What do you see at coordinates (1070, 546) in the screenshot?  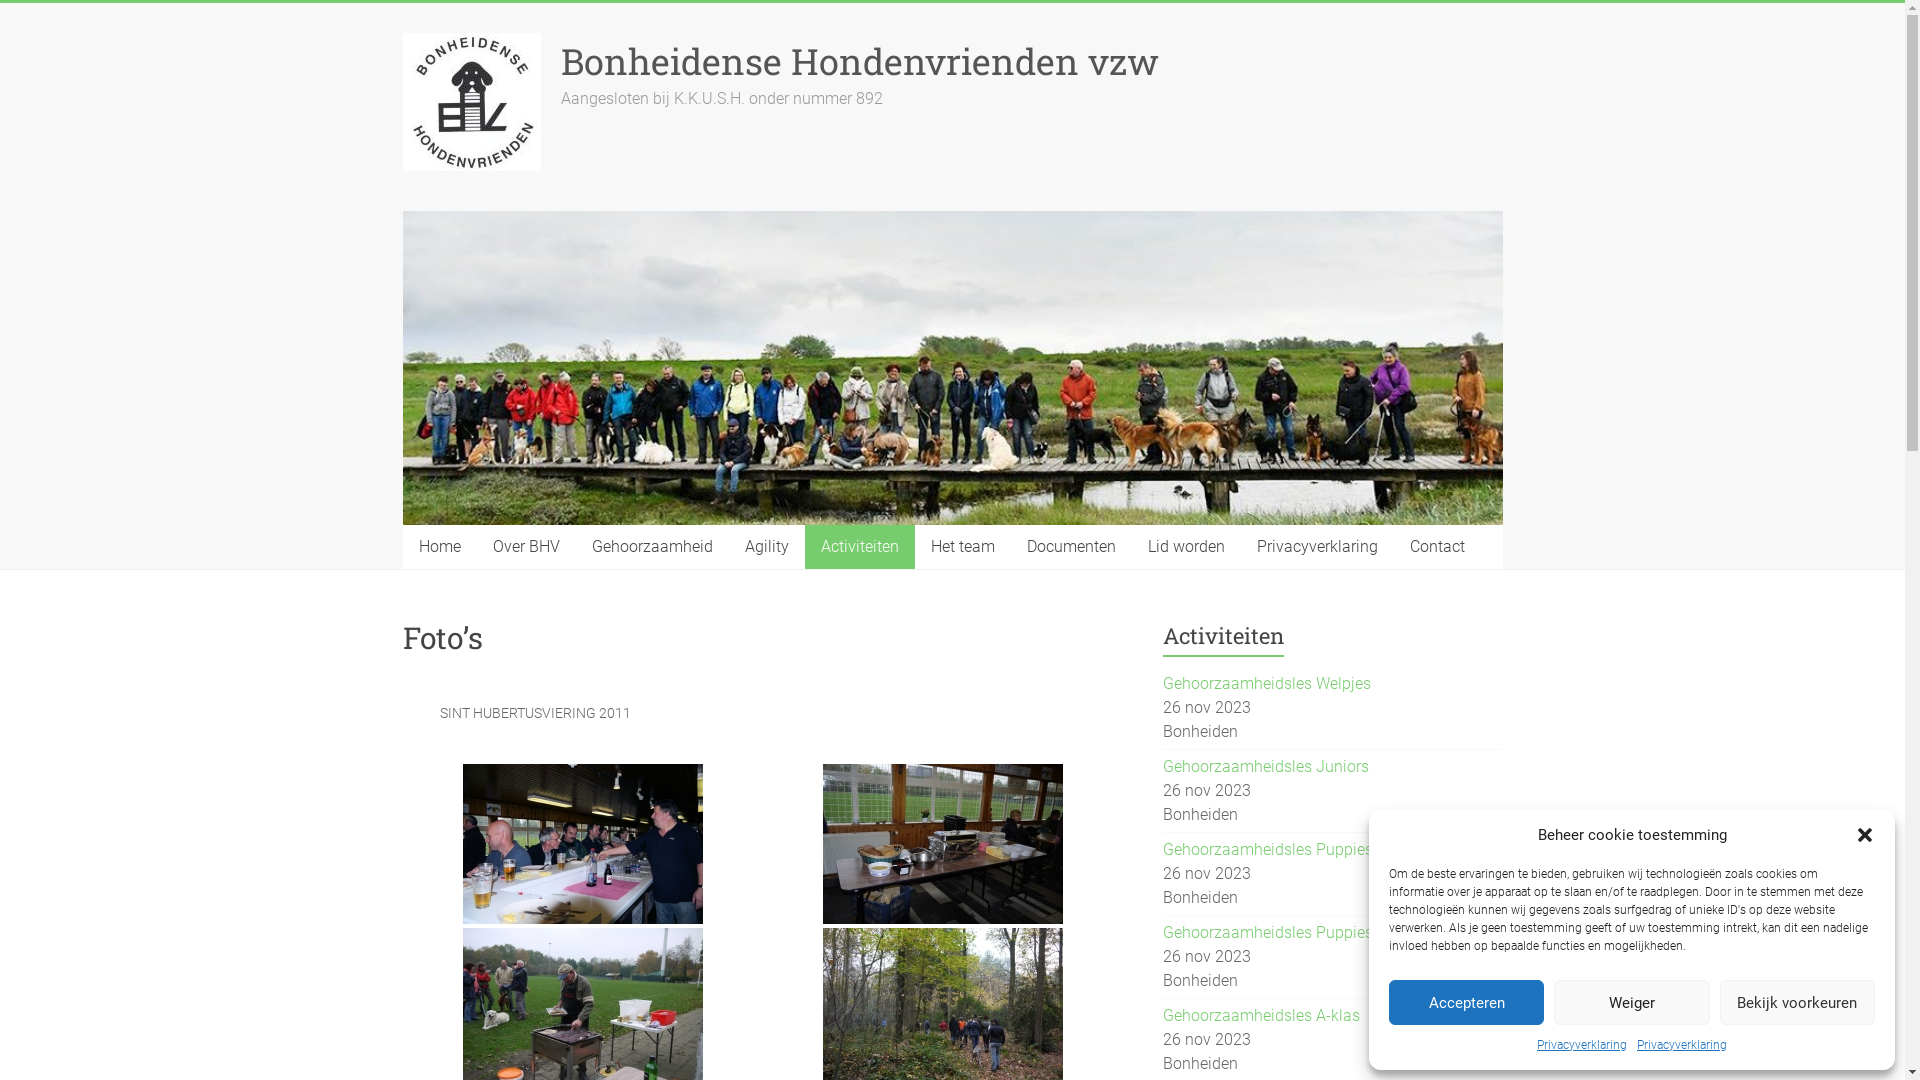 I see `Documenten` at bounding box center [1070, 546].